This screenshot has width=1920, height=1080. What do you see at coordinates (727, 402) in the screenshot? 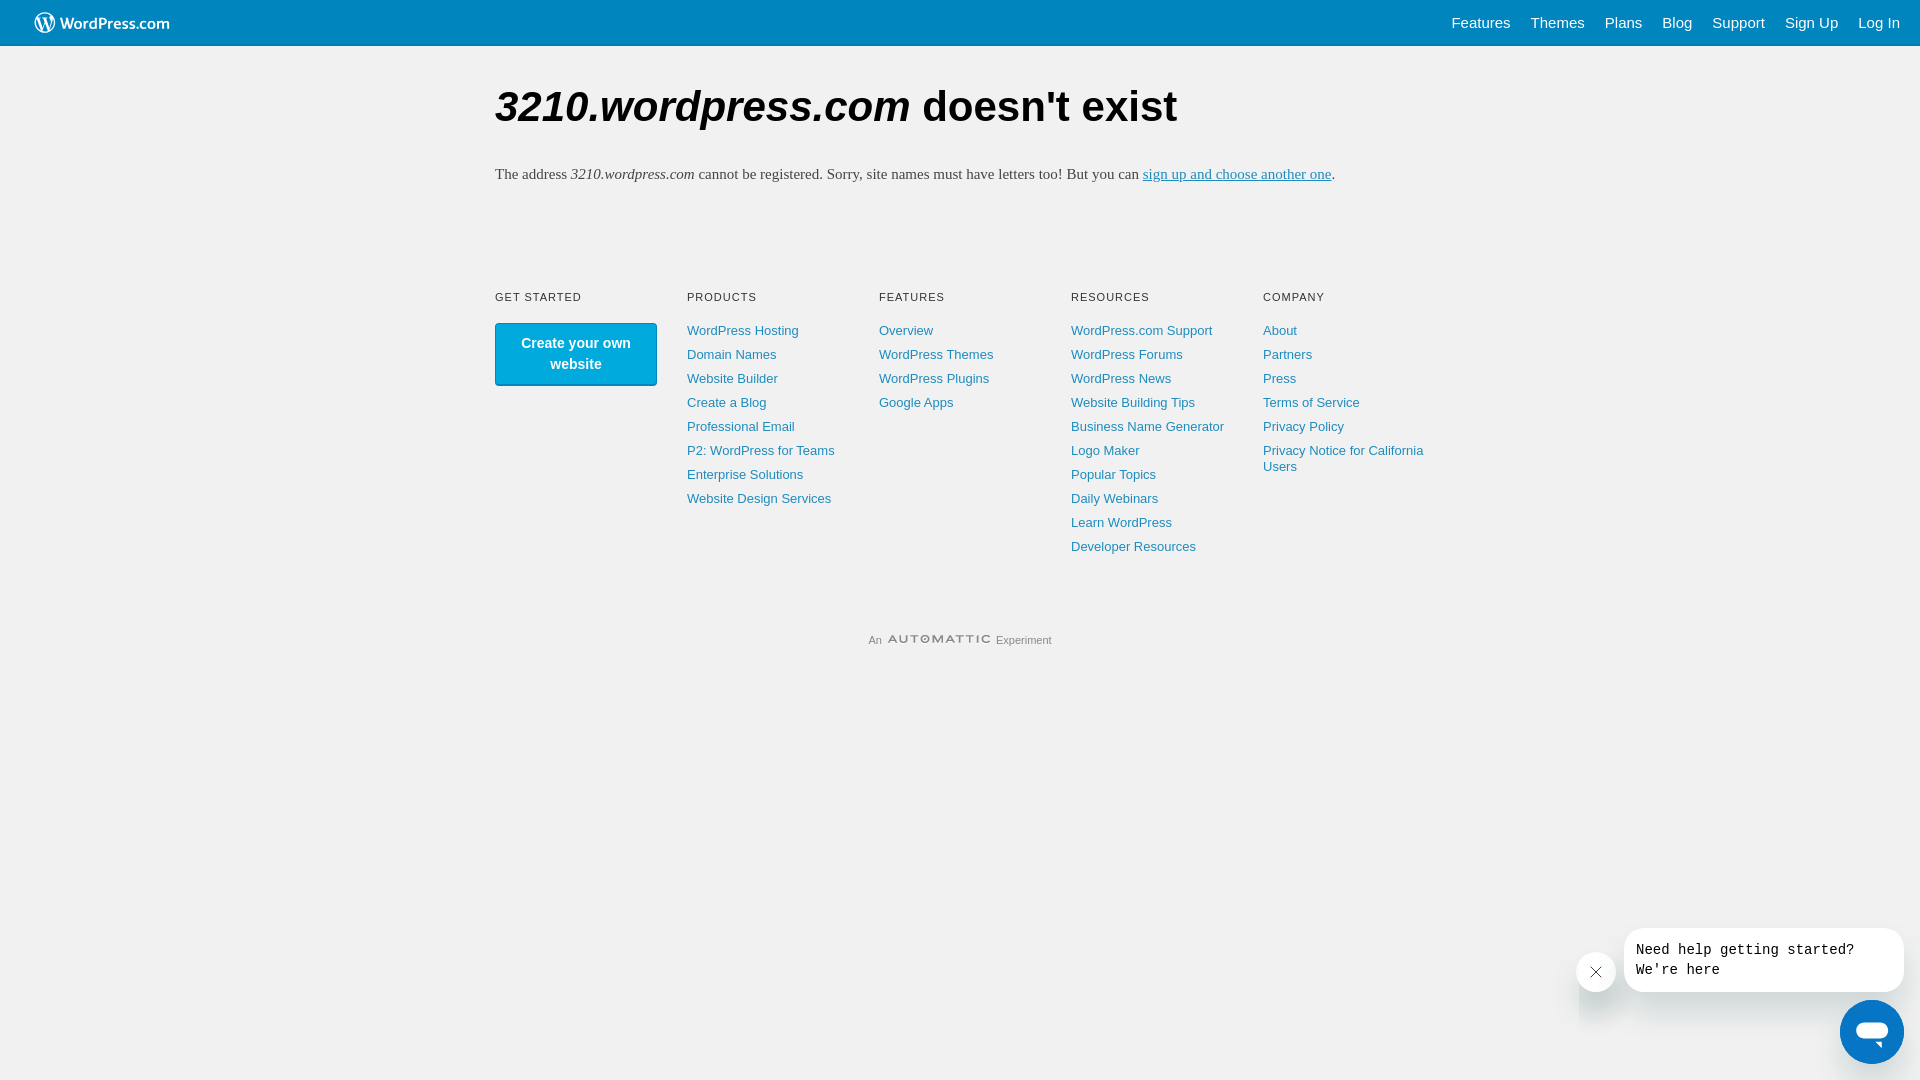
I see `Create a Blog` at bounding box center [727, 402].